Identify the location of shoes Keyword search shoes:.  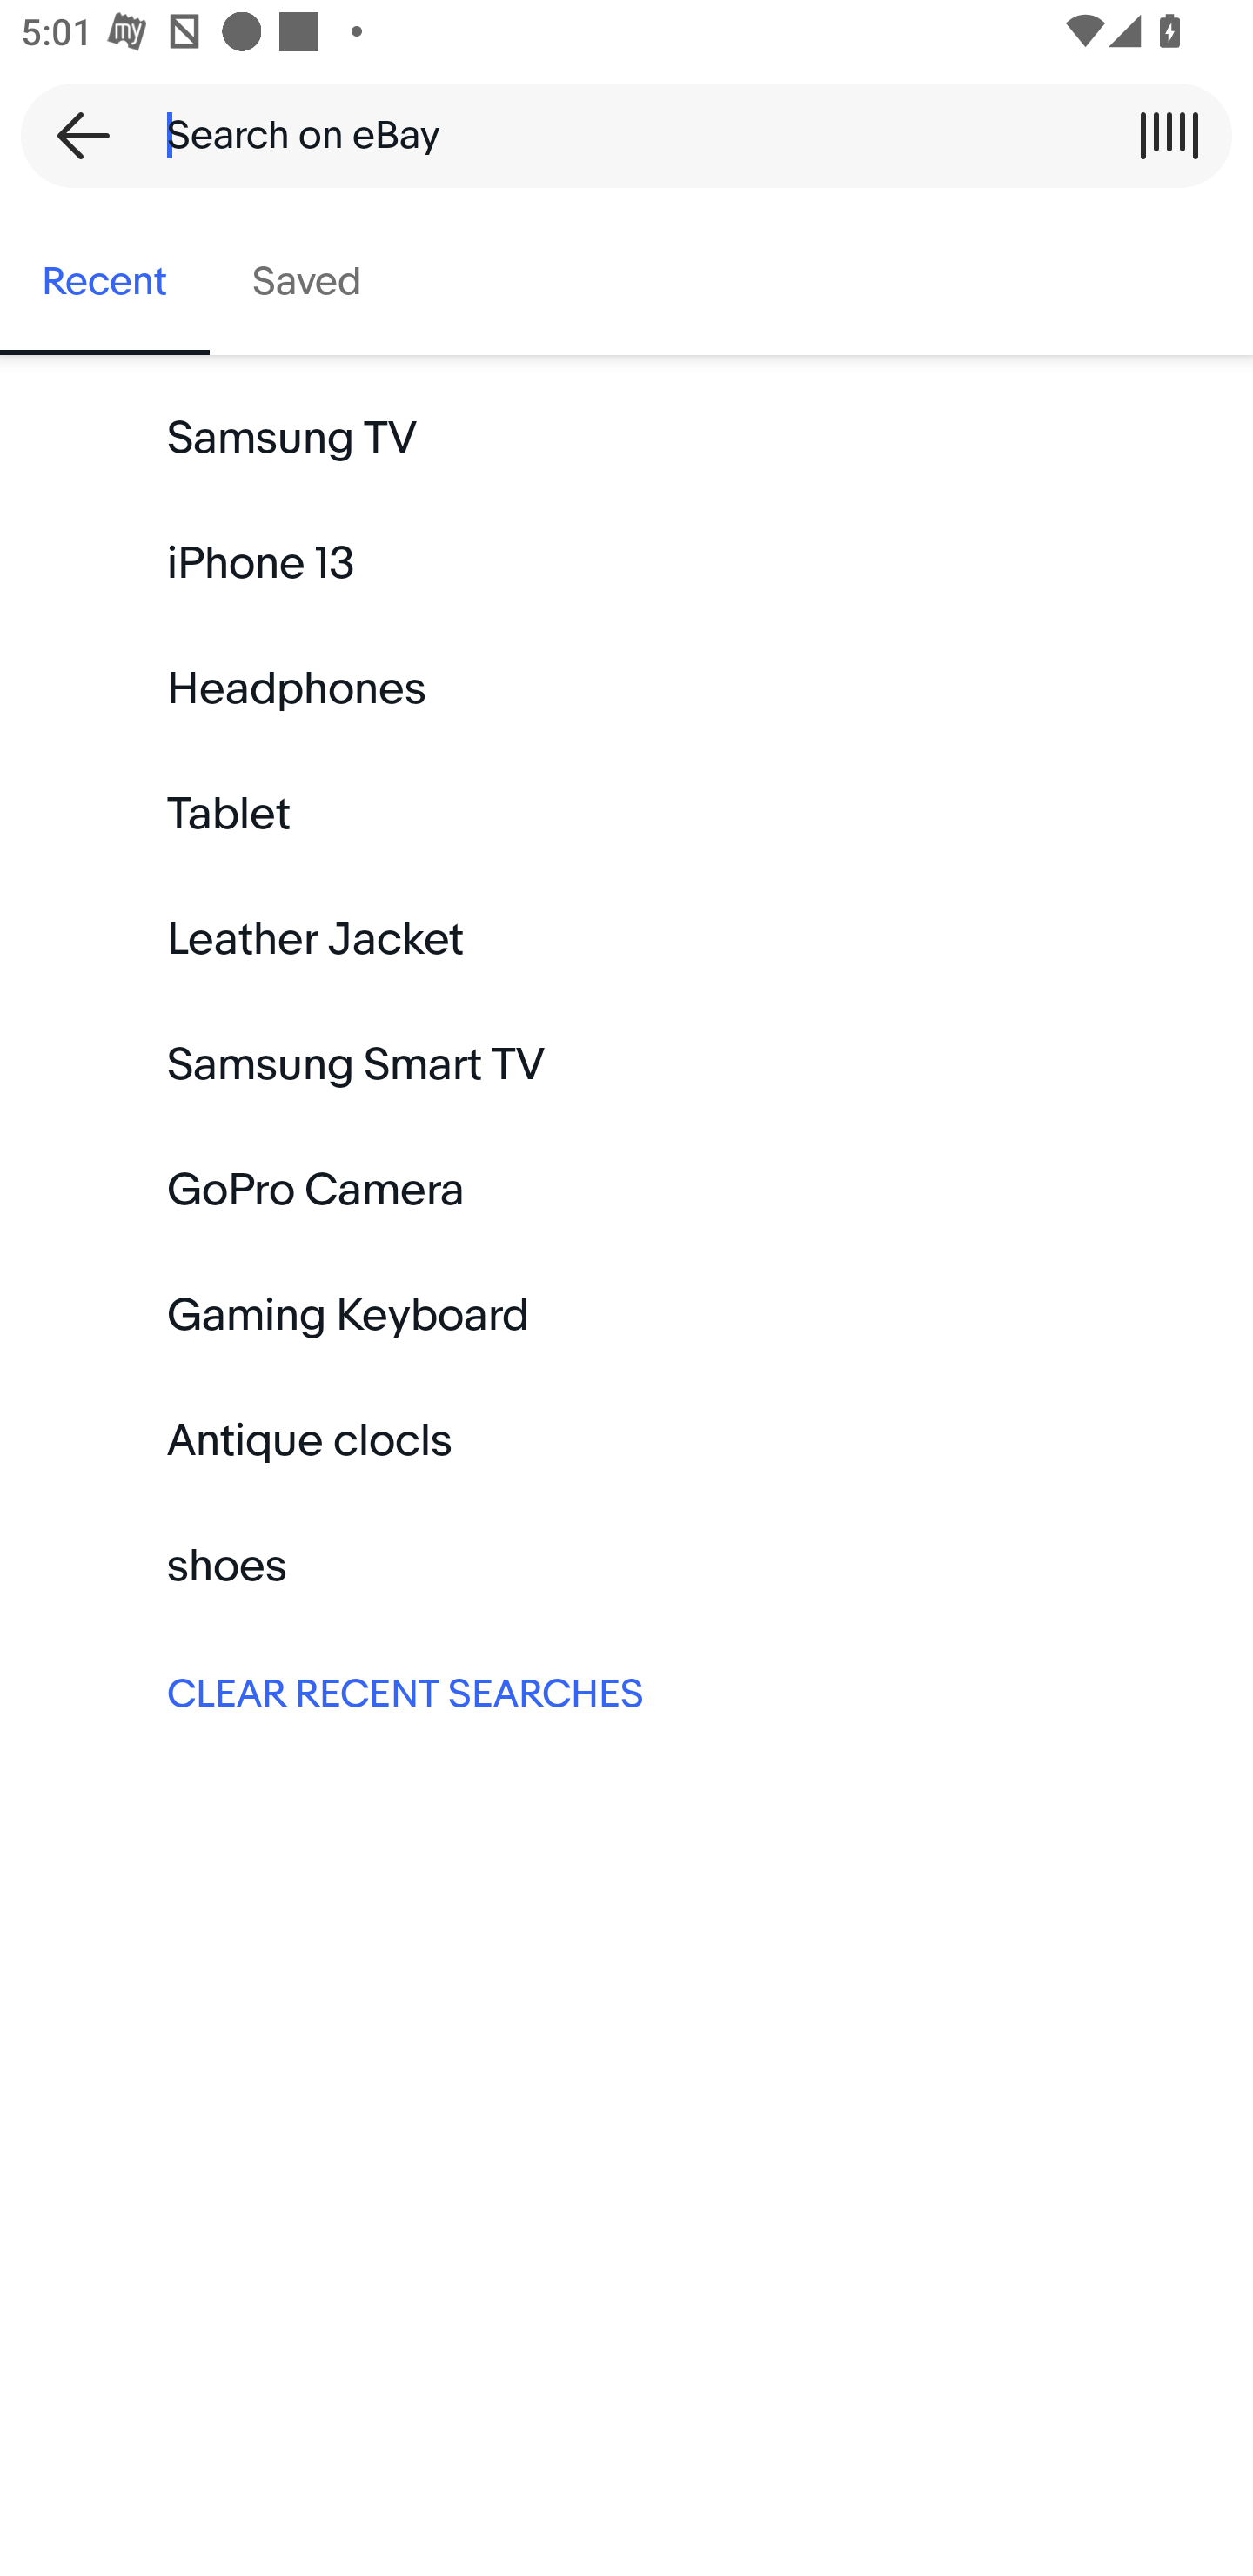
(626, 1566).